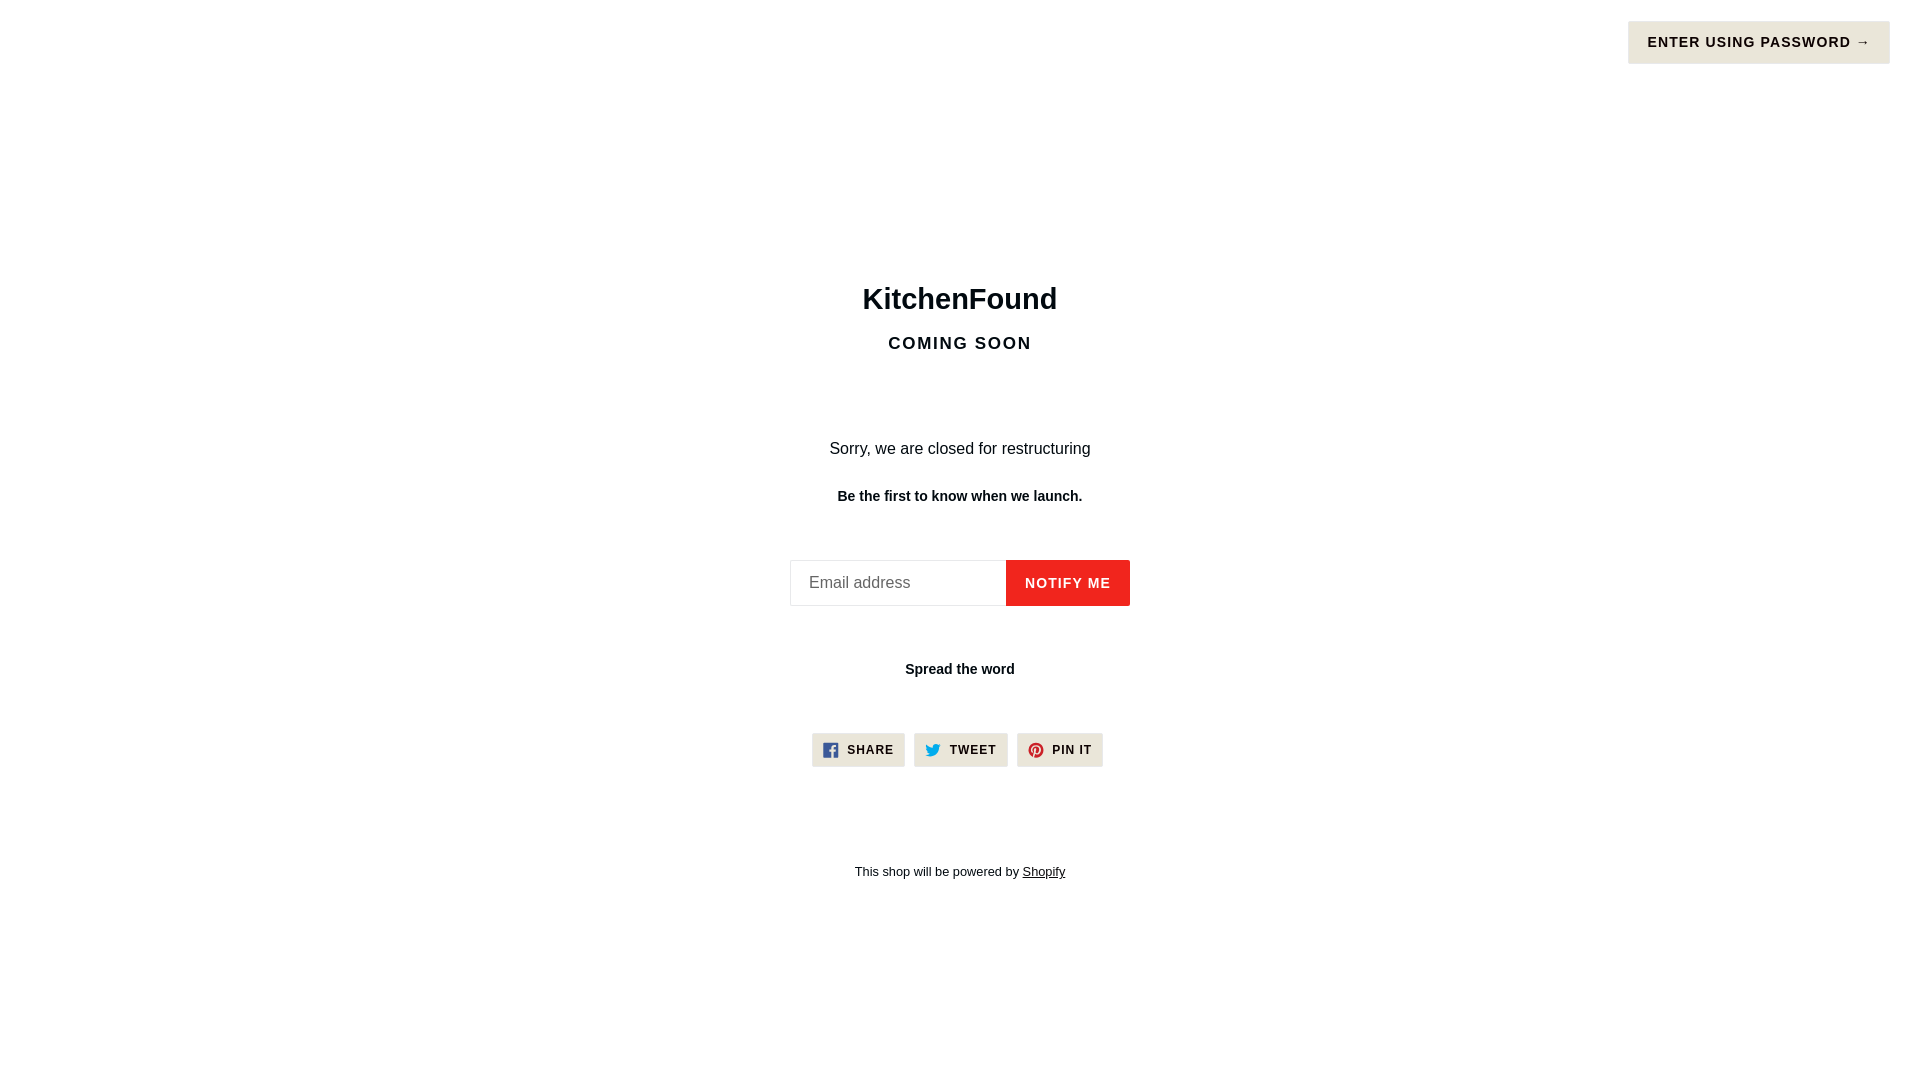  I want to click on SHARE
SHARE ON FACEBOOK, so click(858, 750).